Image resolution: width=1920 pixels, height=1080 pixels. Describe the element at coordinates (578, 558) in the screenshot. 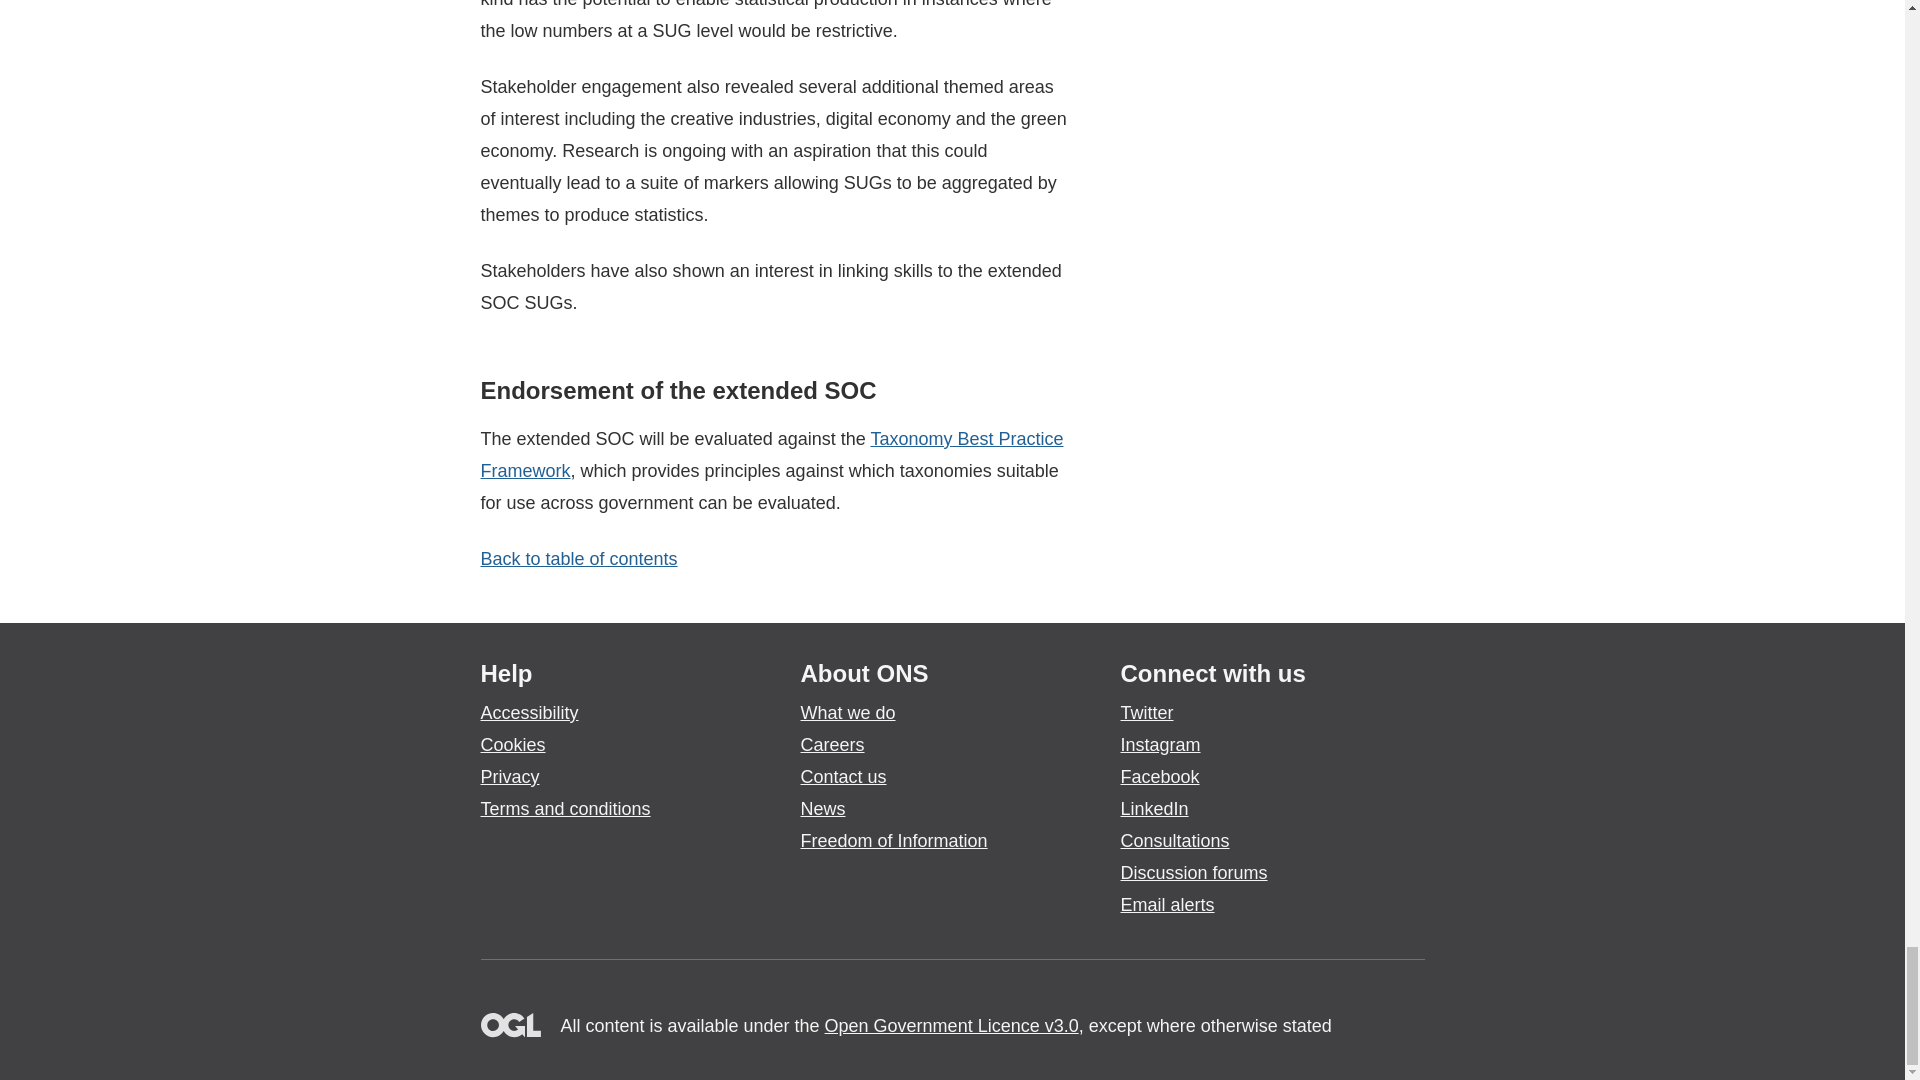

I see `Back to table of contents` at that location.